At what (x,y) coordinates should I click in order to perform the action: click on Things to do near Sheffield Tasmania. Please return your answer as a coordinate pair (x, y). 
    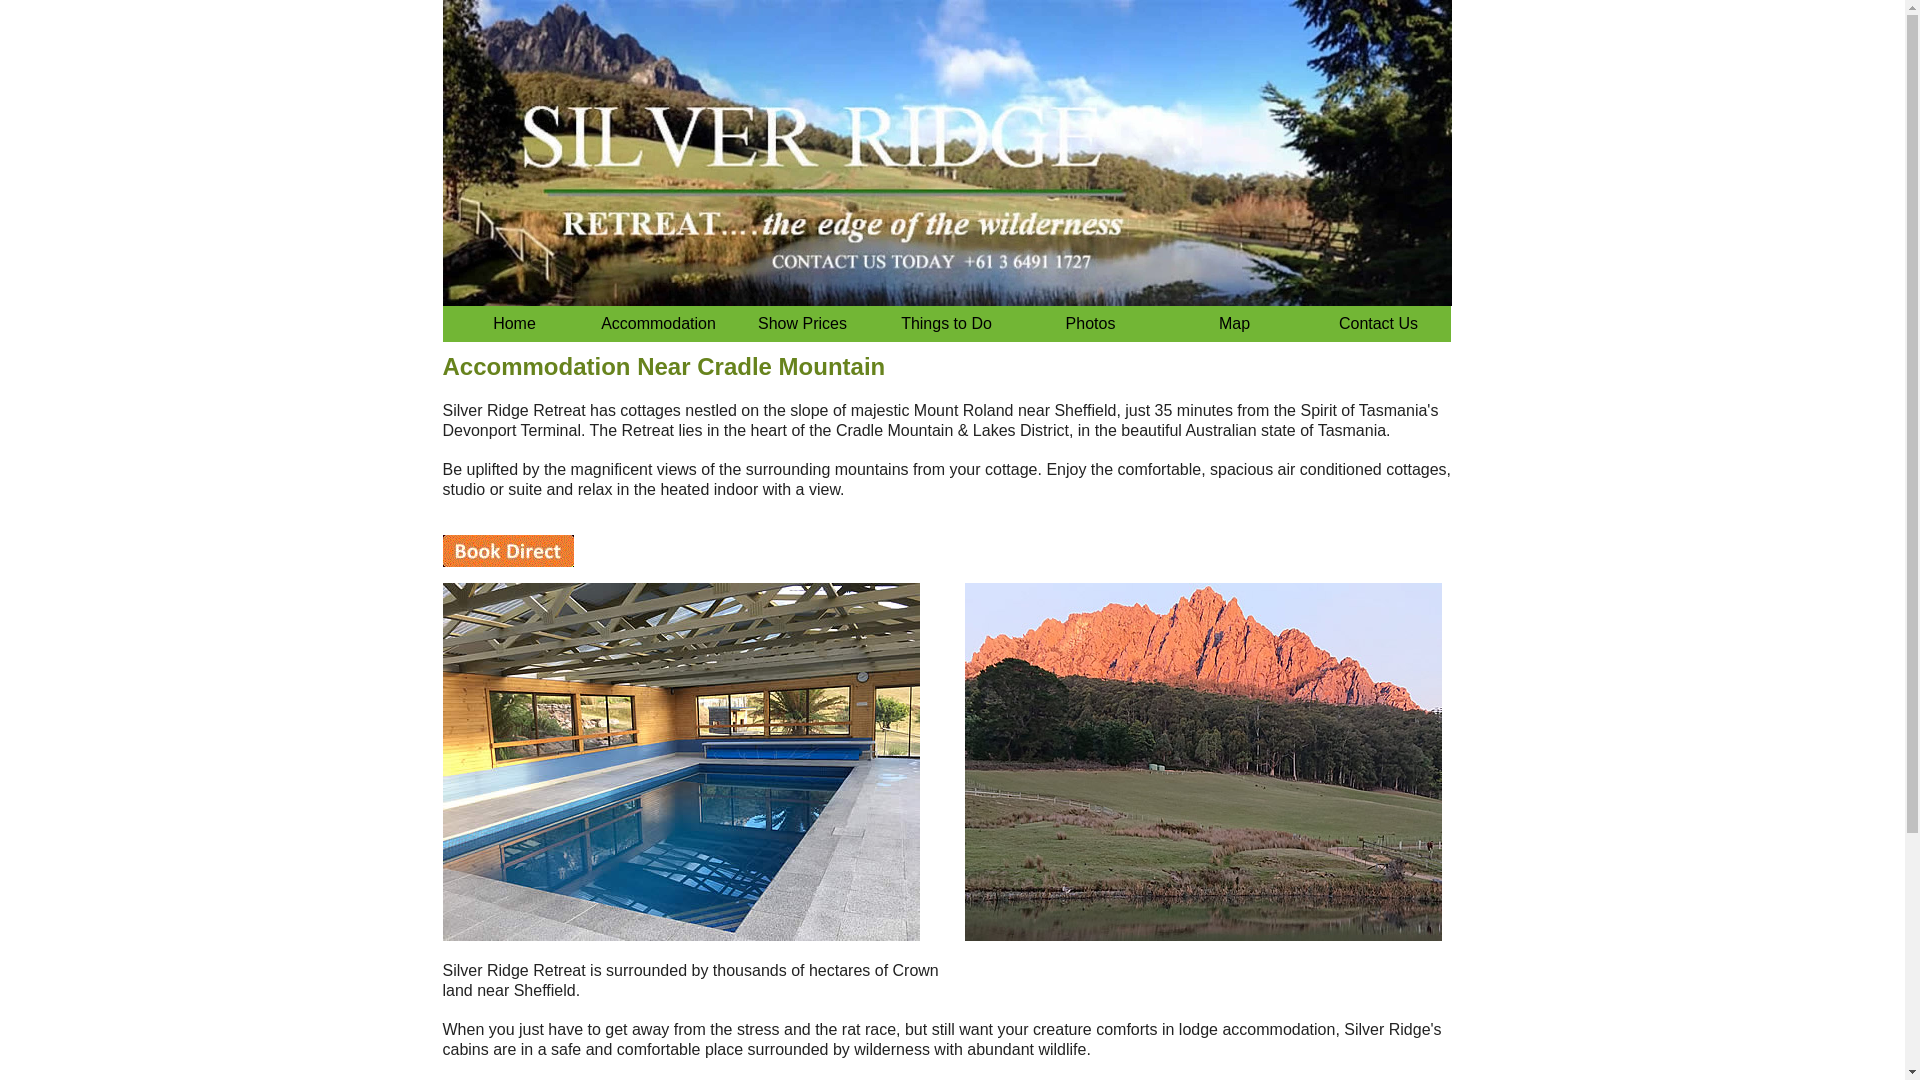
    Looking at the image, I should click on (945, 324).